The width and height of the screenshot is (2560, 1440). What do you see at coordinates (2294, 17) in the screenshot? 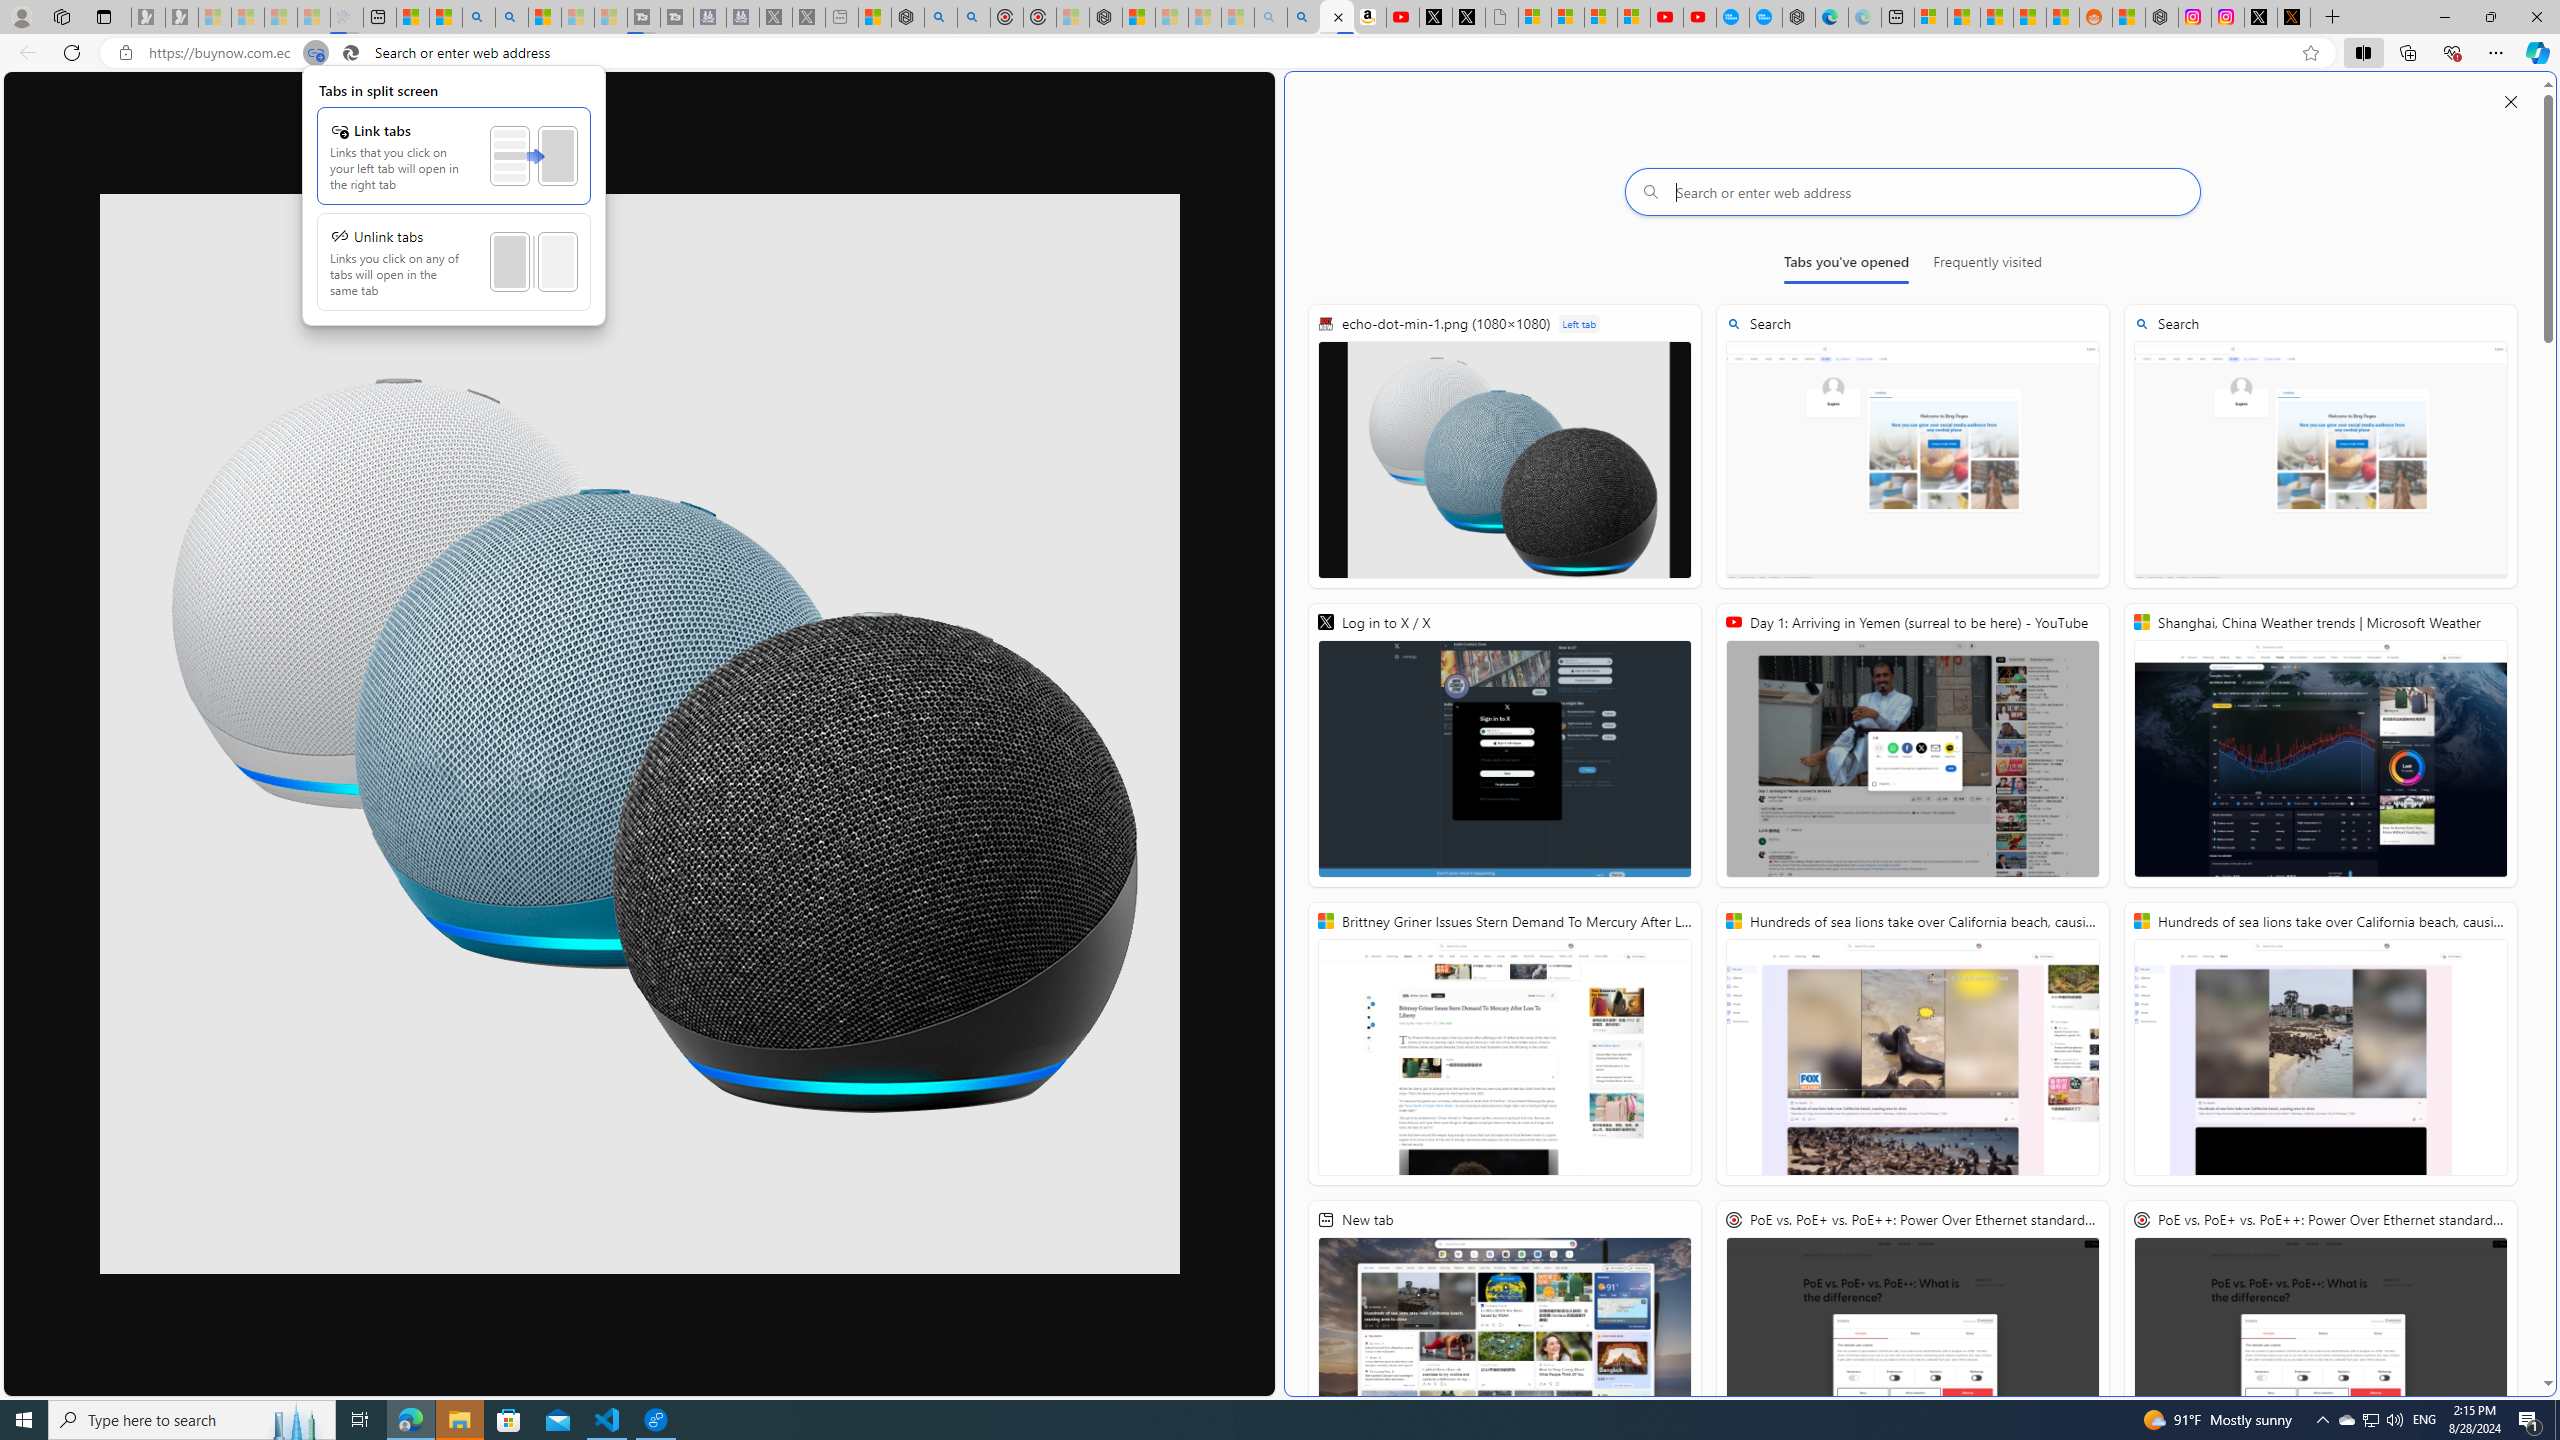
I see `help.x.com | 524: A timeout occurred` at bounding box center [2294, 17].